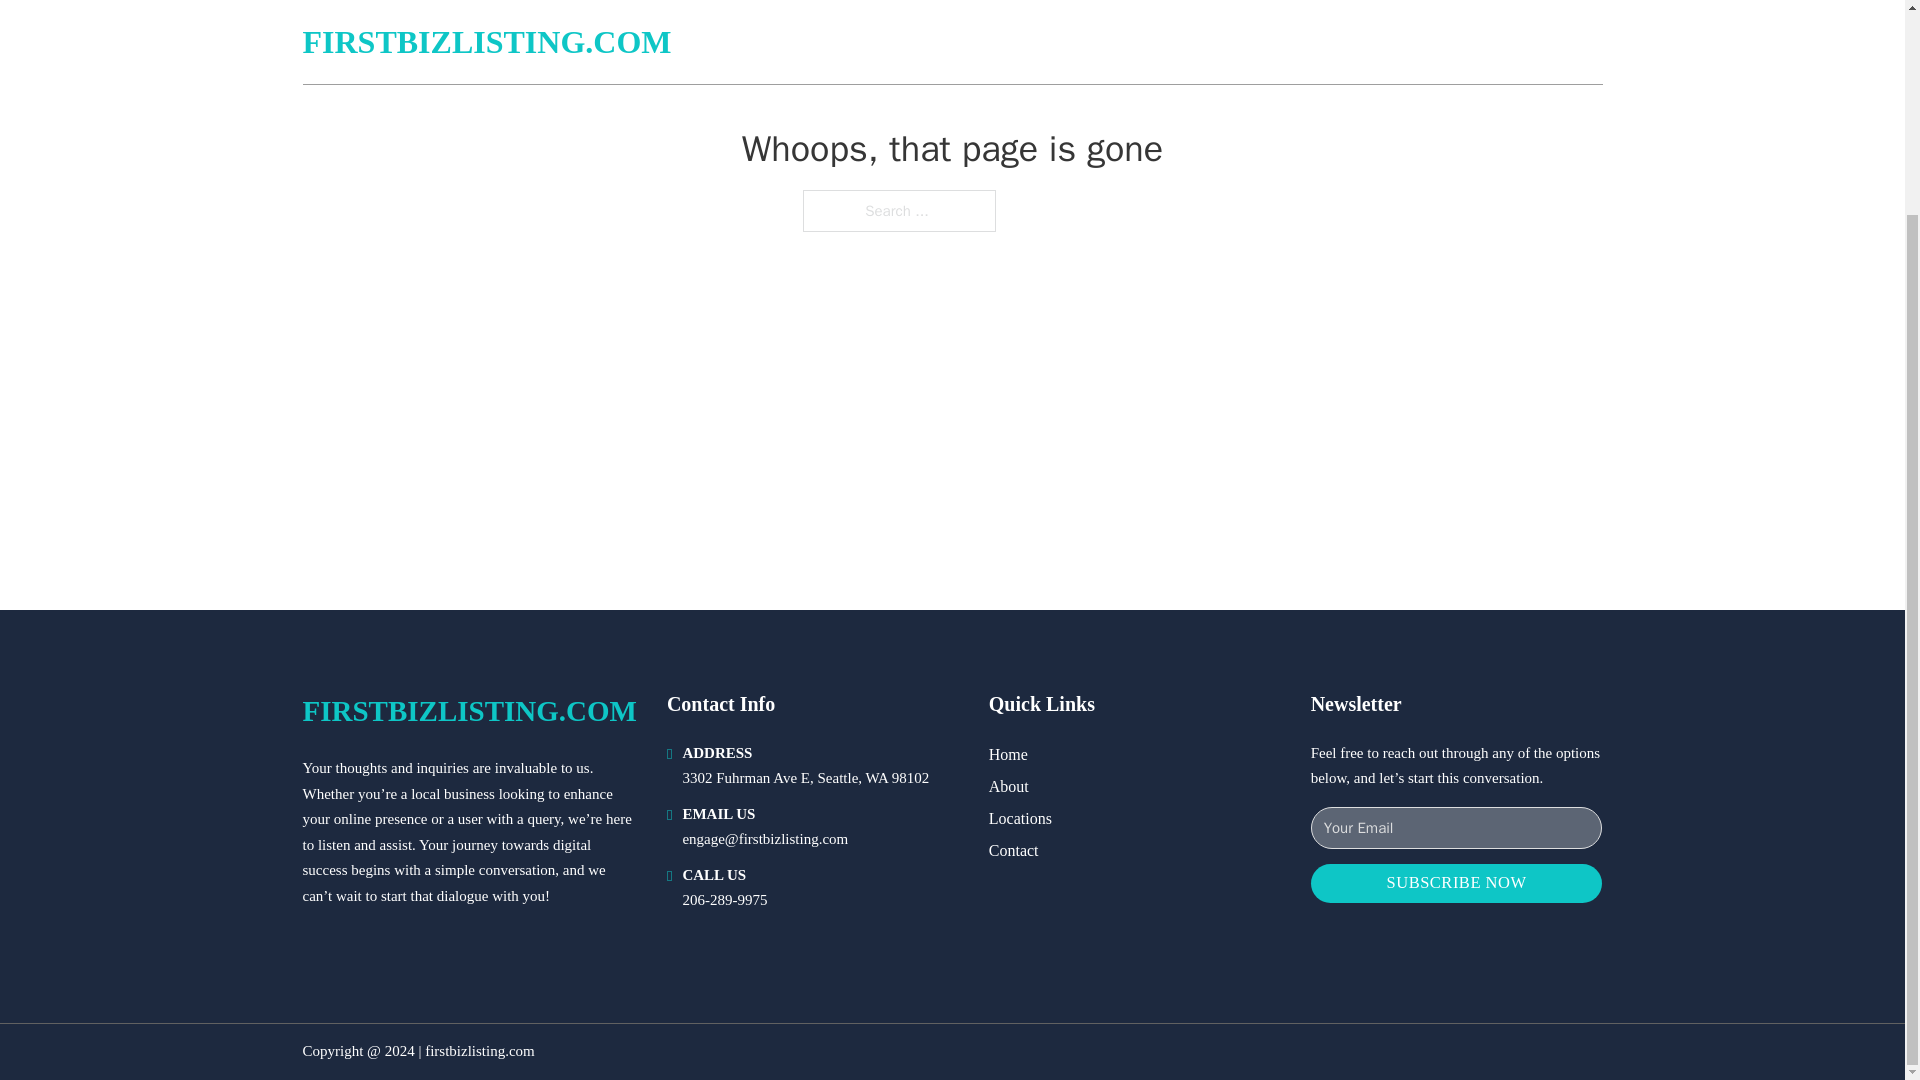 The image size is (1920, 1080). What do you see at coordinates (1020, 818) in the screenshot?
I see `Locations` at bounding box center [1020, 818].